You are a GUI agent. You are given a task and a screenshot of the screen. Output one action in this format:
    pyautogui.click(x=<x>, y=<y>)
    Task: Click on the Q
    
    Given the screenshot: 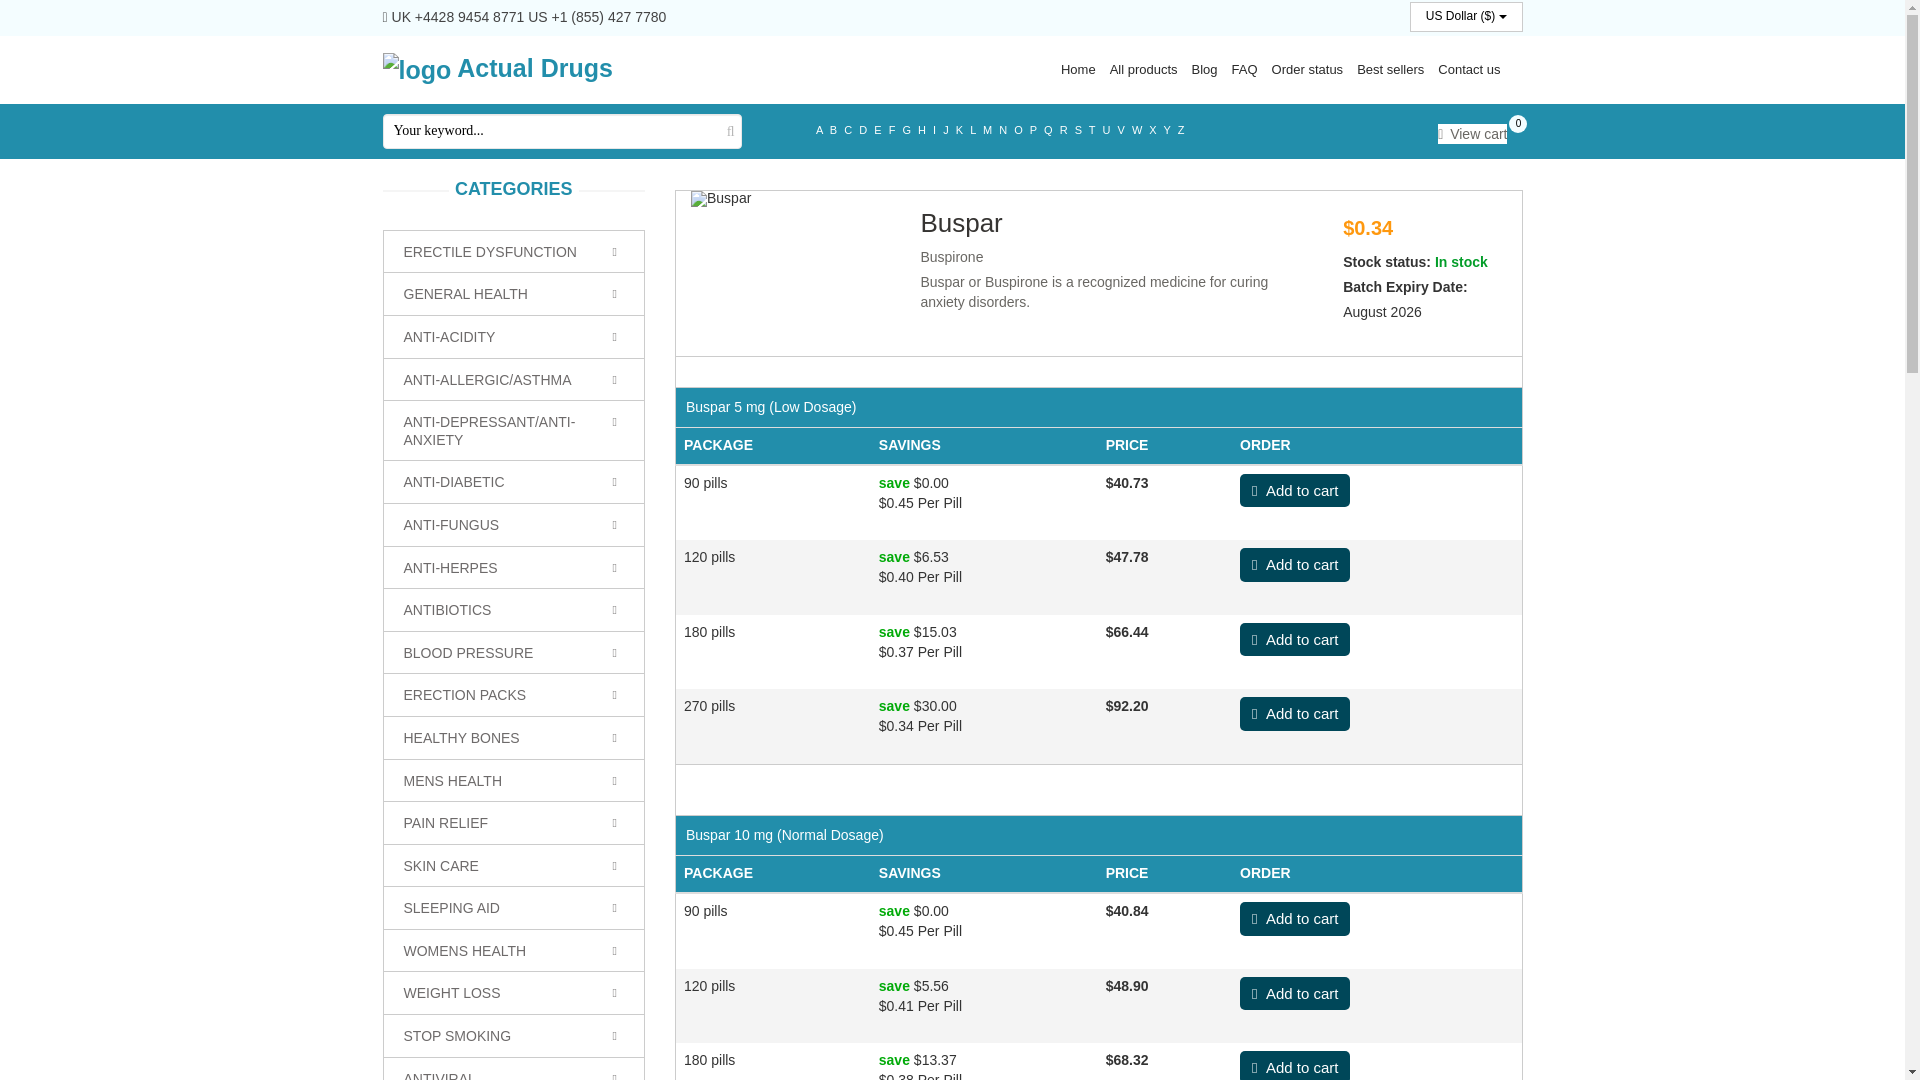 What is the action you would take?
    pyautogui.click(x=1049, y=130)
    